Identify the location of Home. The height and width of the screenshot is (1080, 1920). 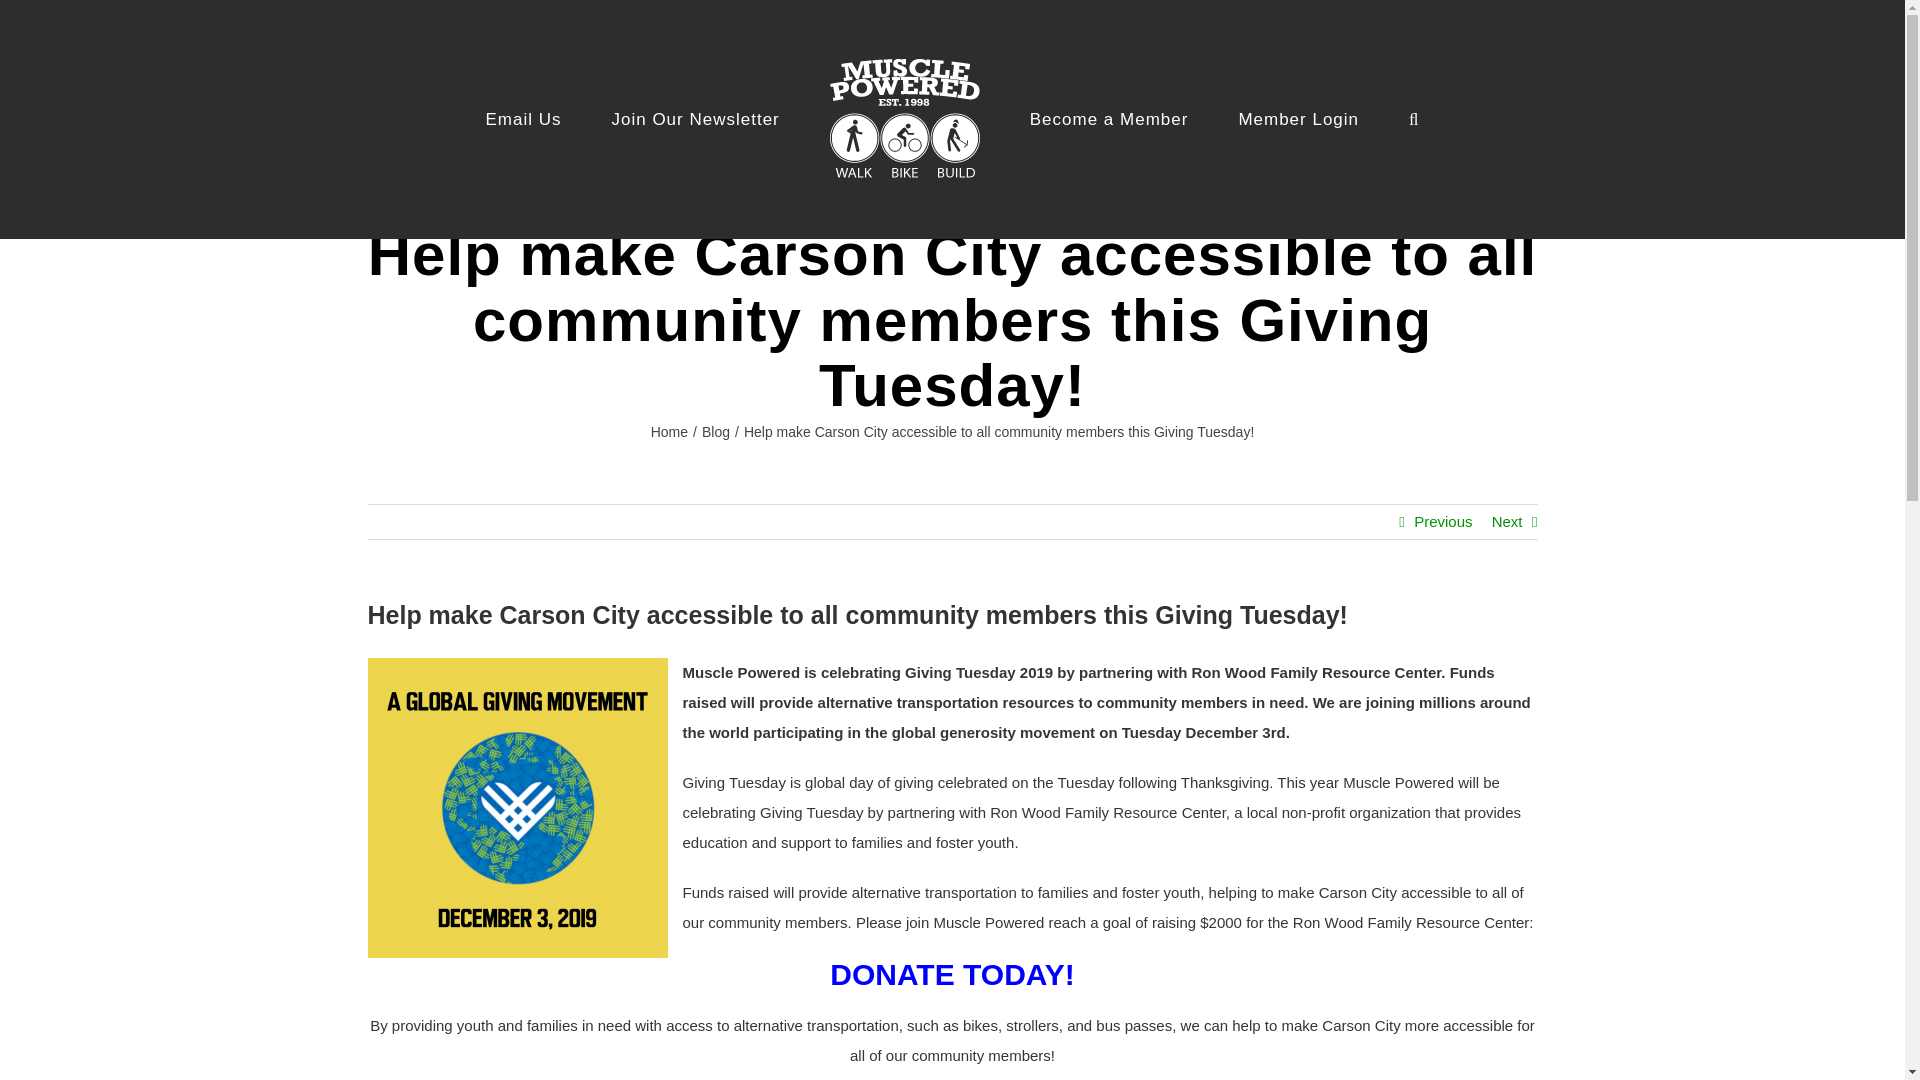
(668, 432).